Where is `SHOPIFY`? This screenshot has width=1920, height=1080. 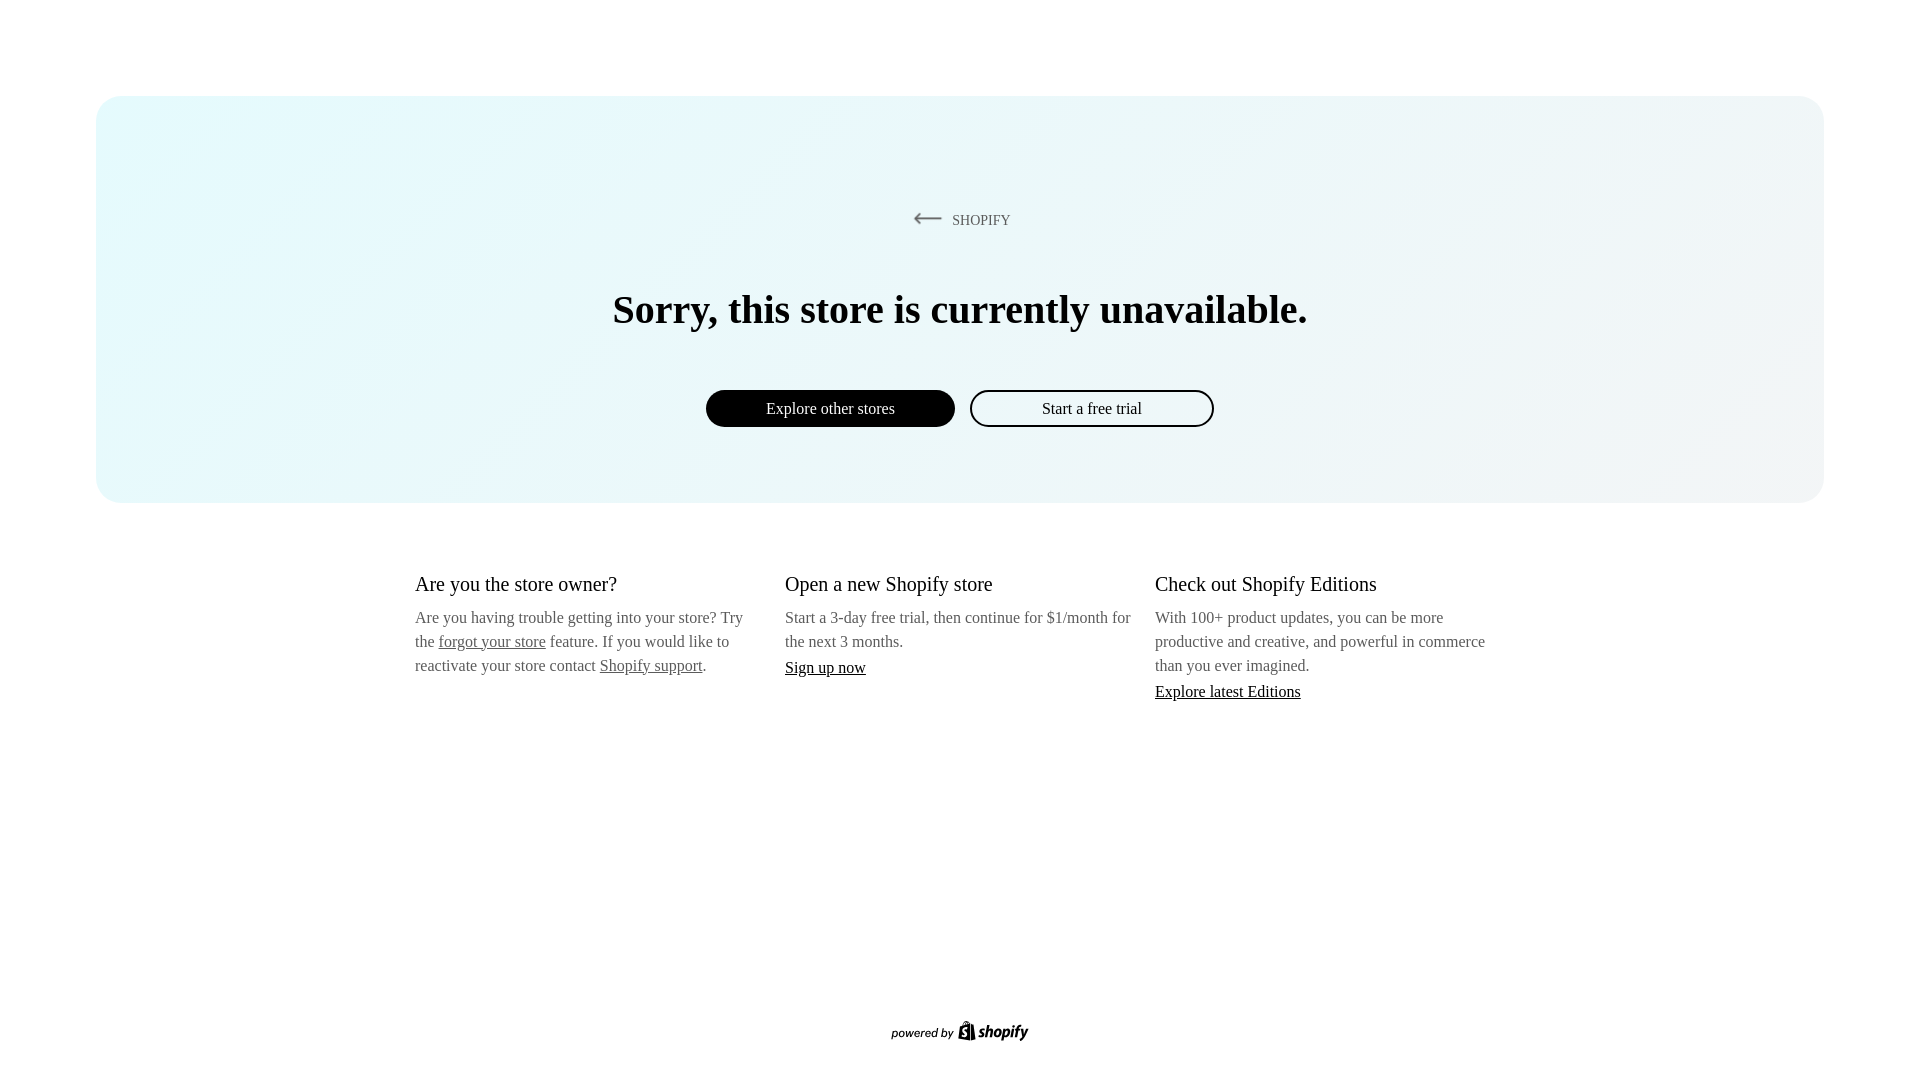
SHOPIFY is located at coordinates (958, 219).